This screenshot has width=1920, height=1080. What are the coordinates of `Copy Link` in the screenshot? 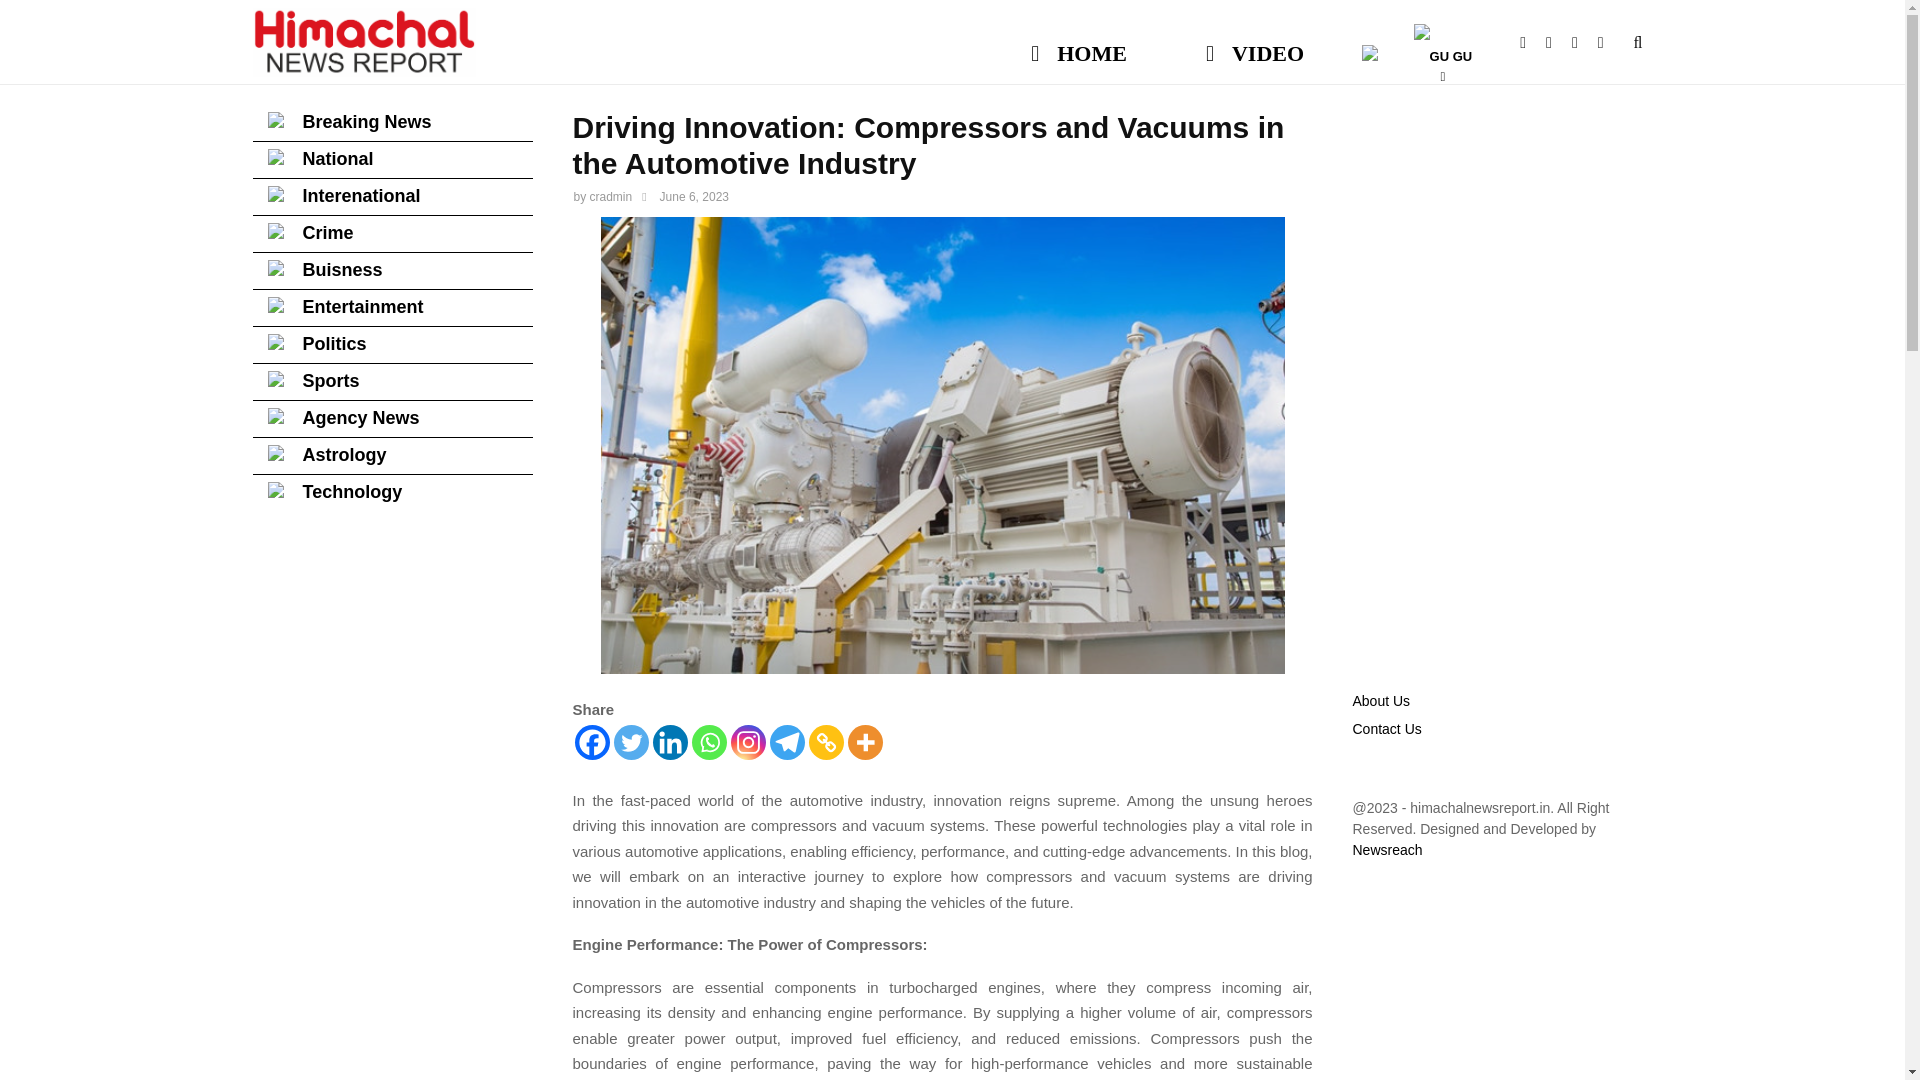 It's located at (825, 742).